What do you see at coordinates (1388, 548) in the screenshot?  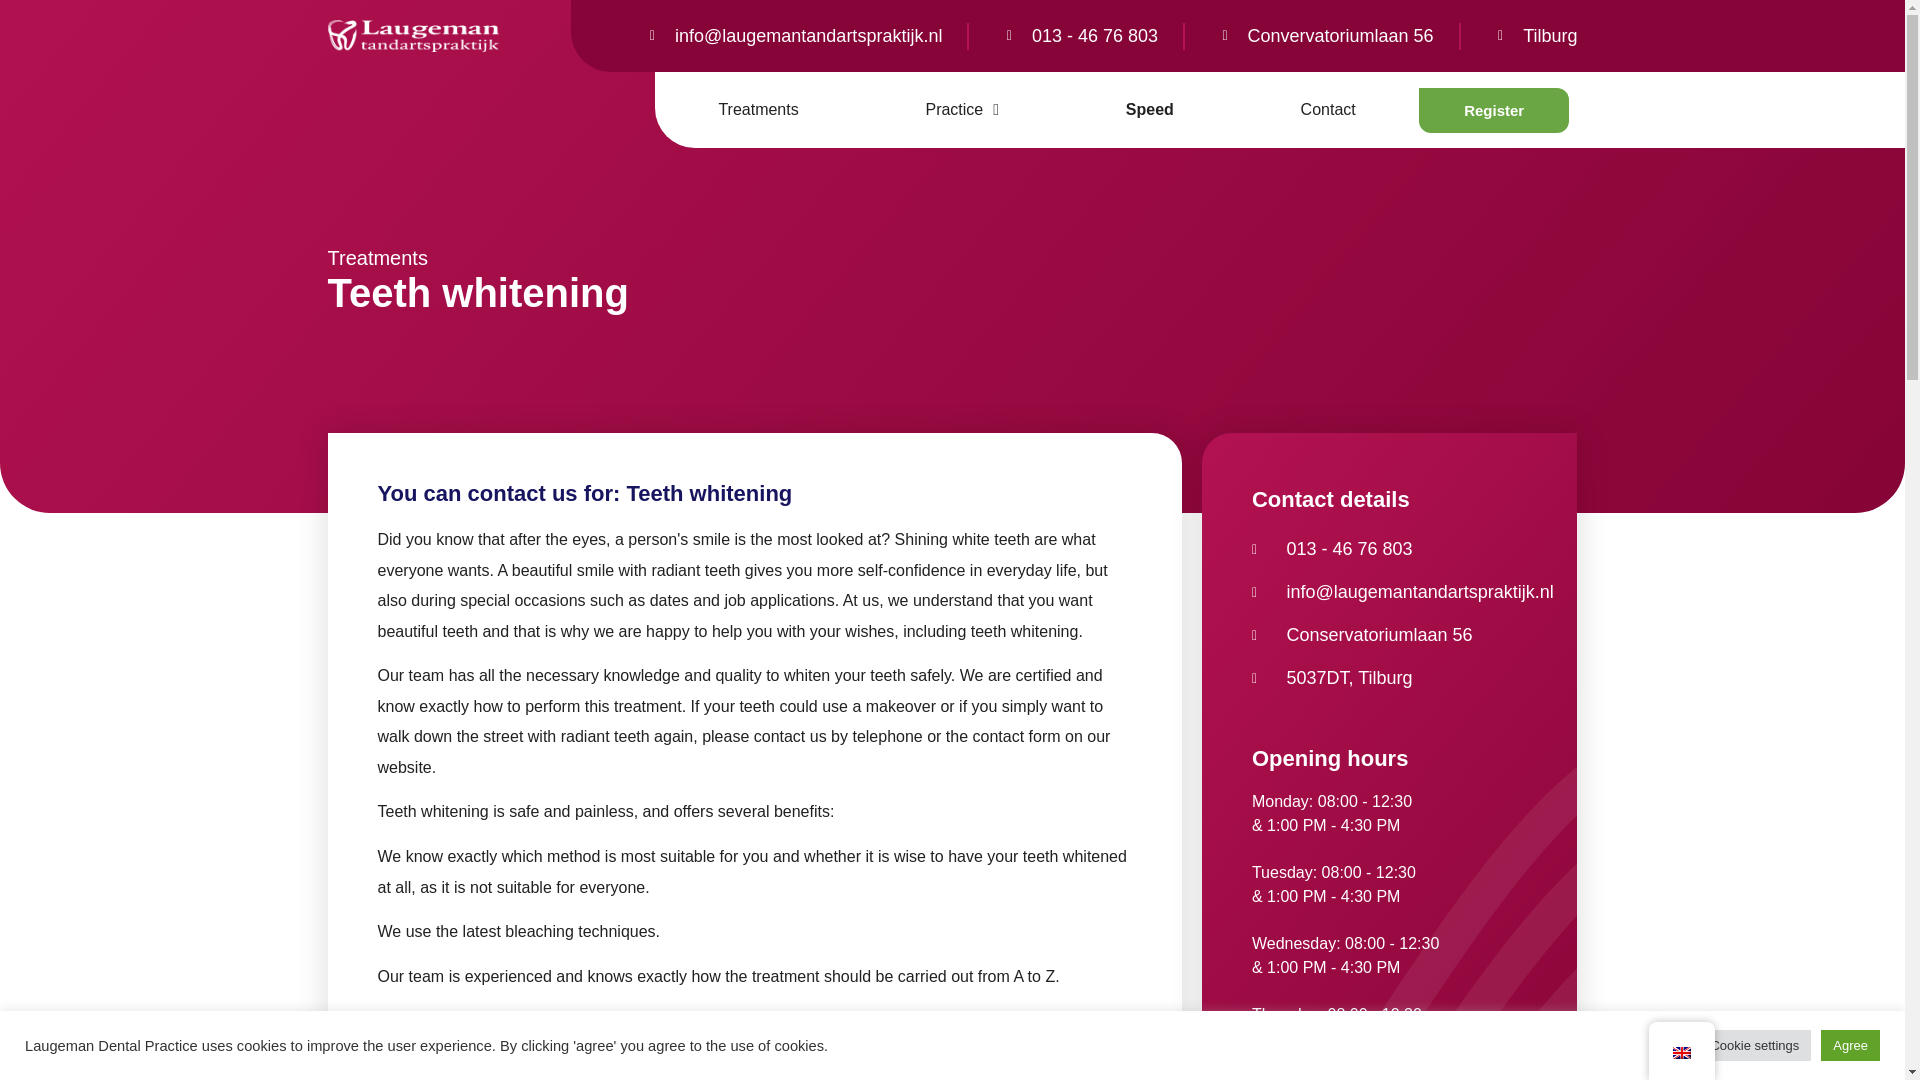 I see `013 - 46 76 803` at bounding box center [1388, 548].